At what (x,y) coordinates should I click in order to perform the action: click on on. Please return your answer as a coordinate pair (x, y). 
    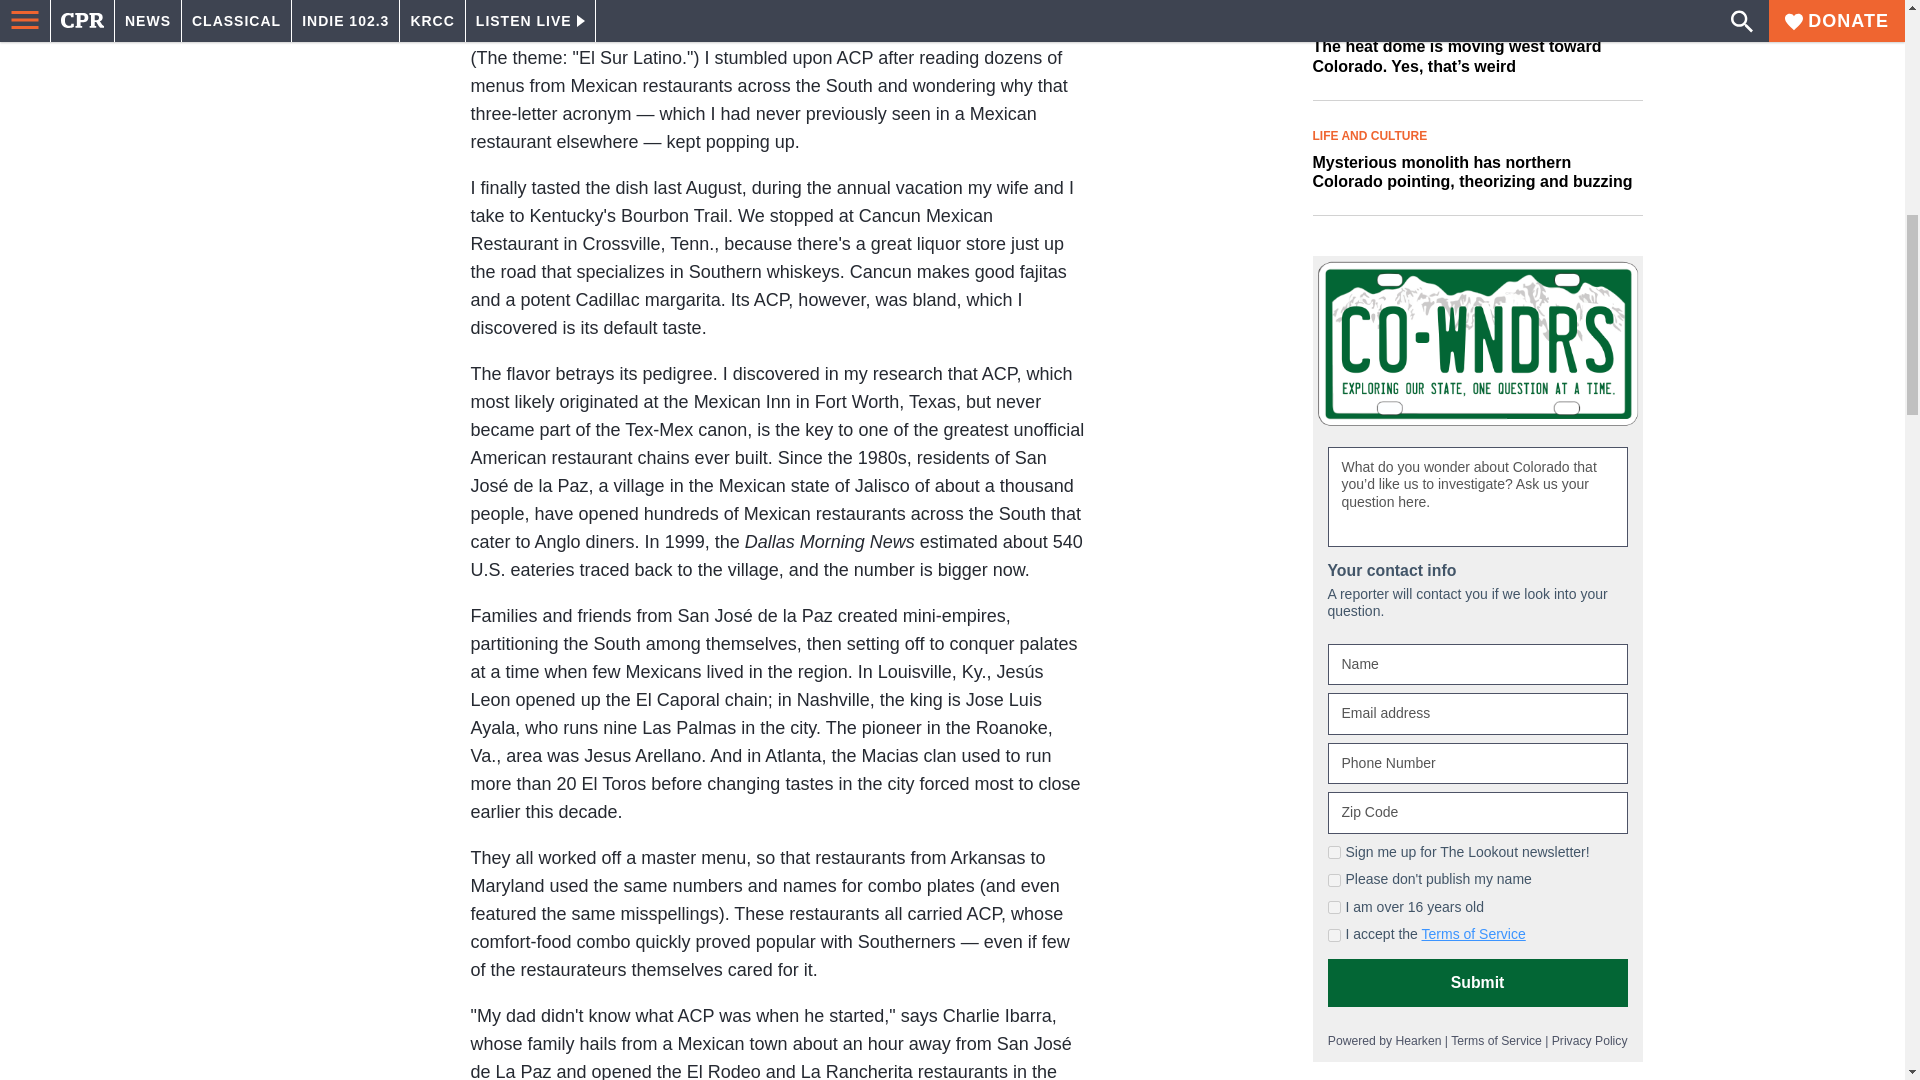
    Looking at the image, I should click on (1334, 880).